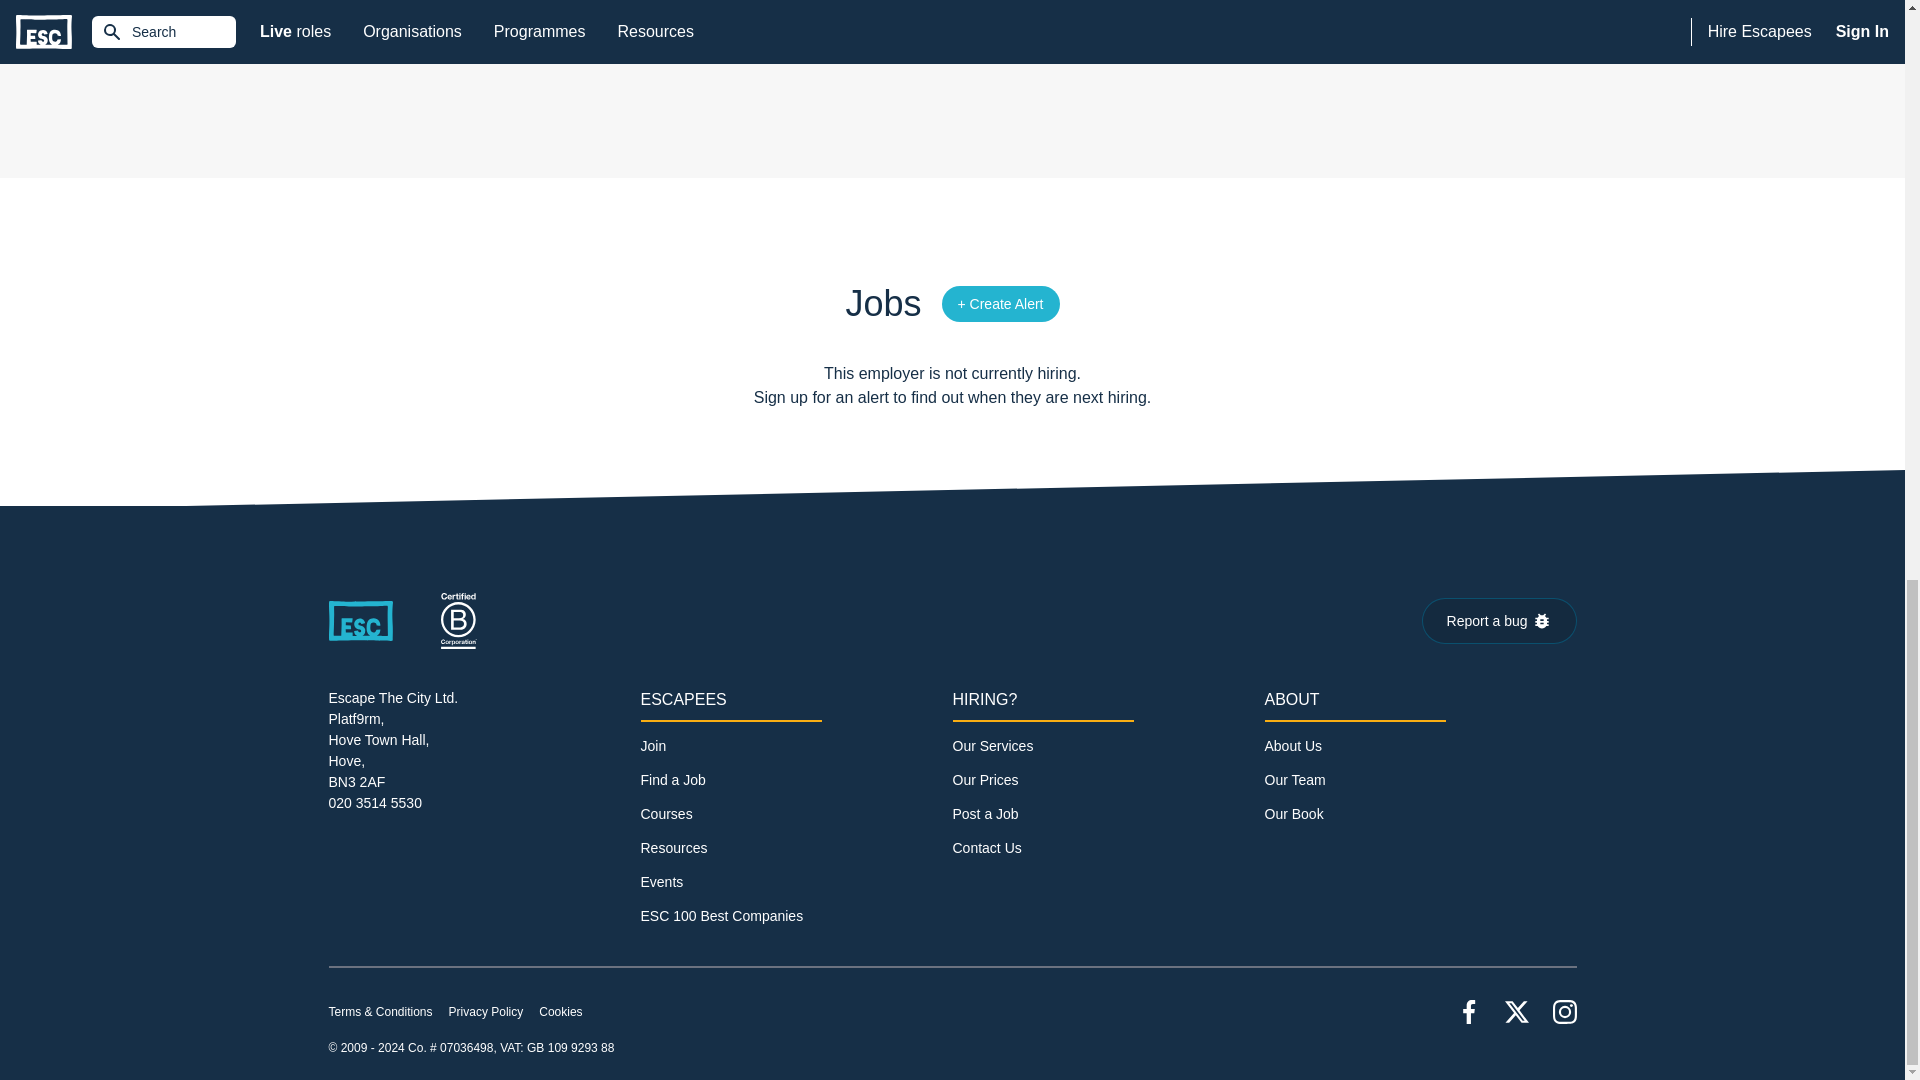  Describe the element at coordinates (665, 813) in the screenshot. I see `Courses` at that location.